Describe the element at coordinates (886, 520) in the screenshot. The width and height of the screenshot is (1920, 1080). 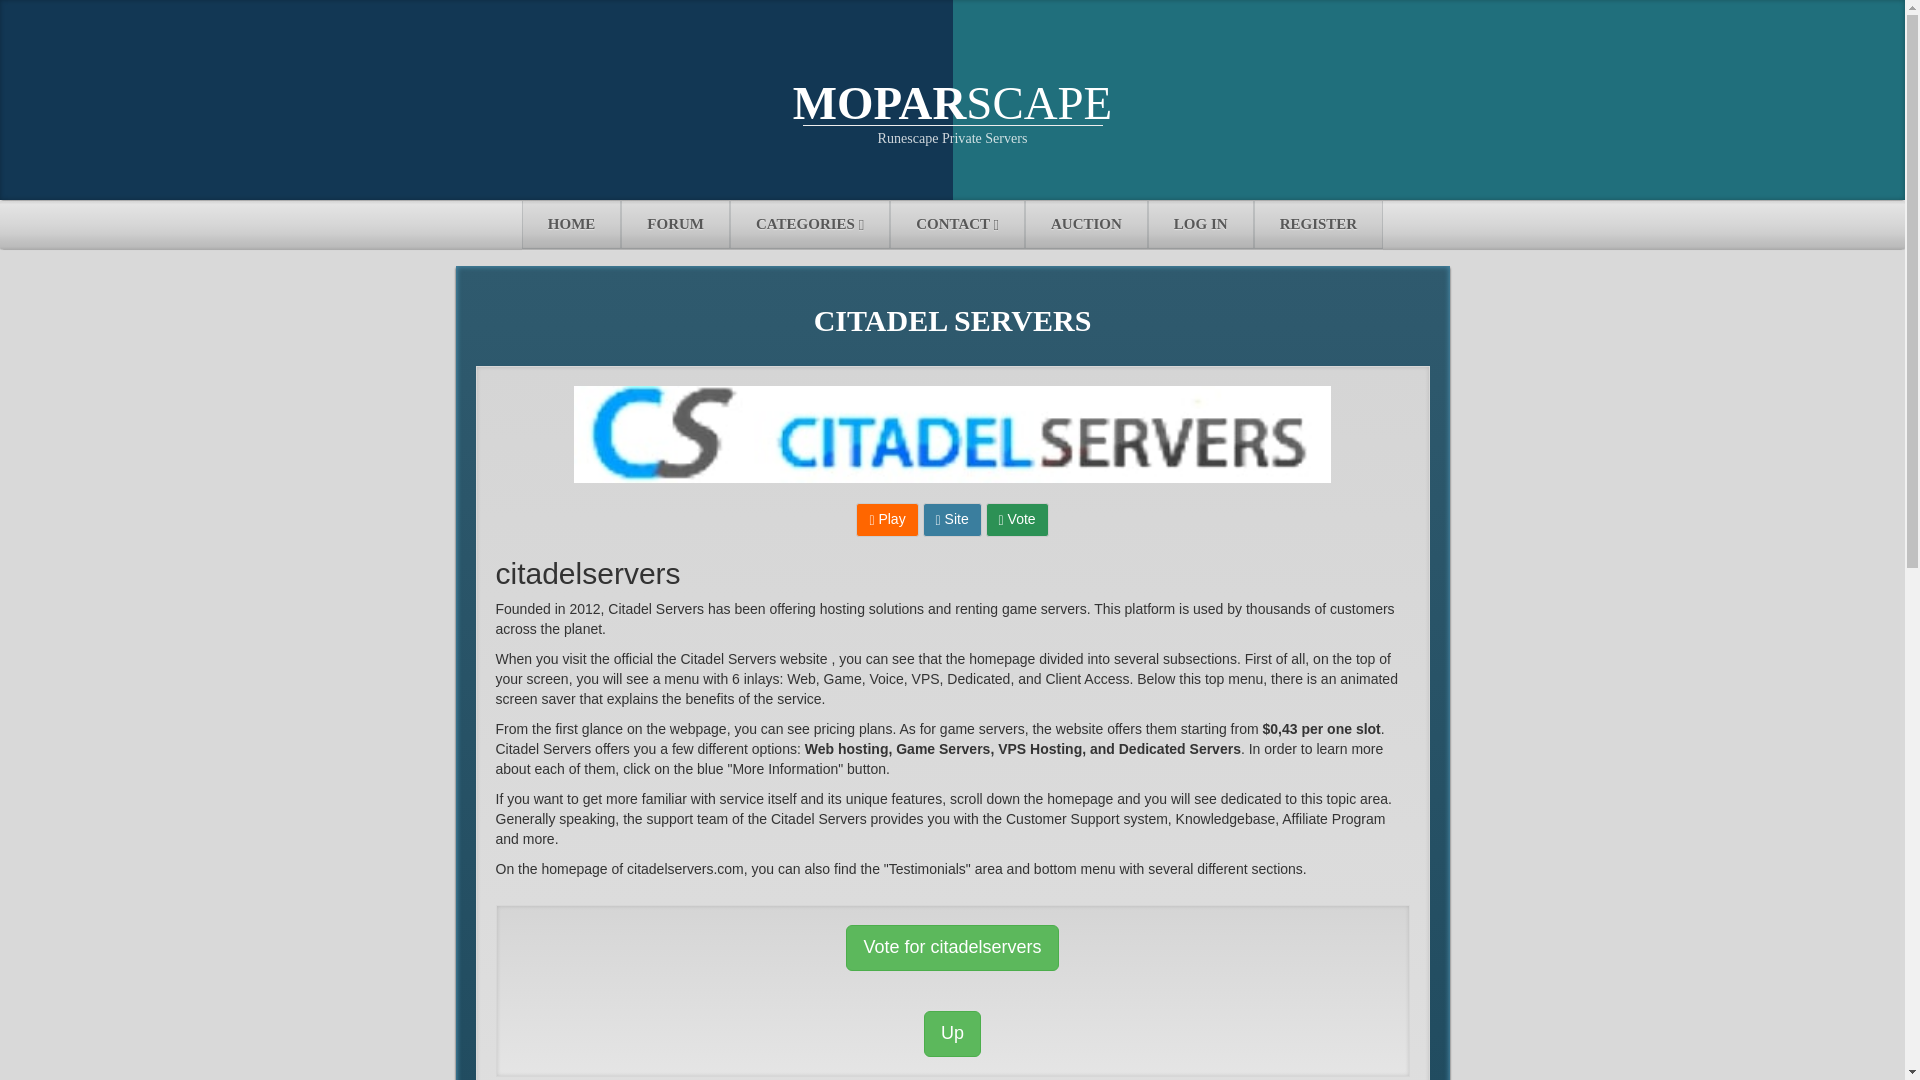
I see `Play` at that location.